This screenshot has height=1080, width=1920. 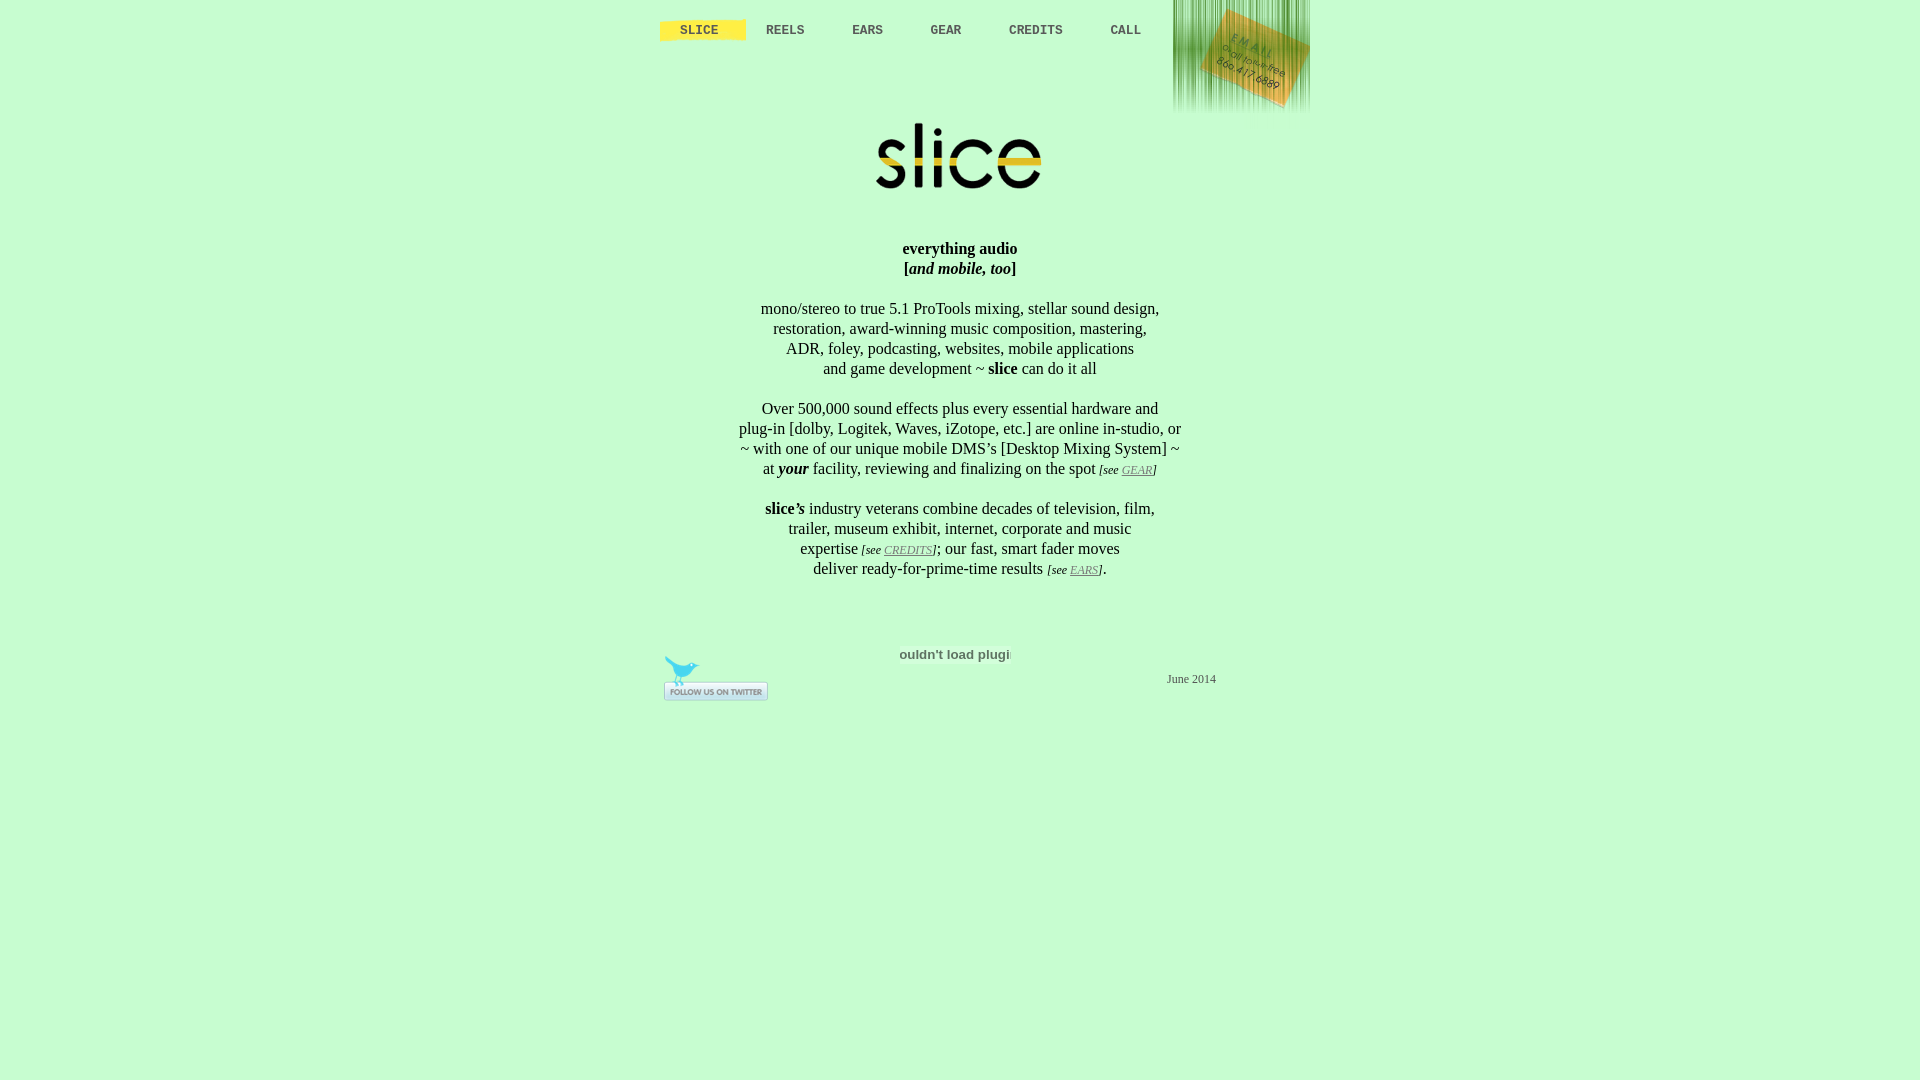 I want to click on SLICE, so click(x=703, y=30).